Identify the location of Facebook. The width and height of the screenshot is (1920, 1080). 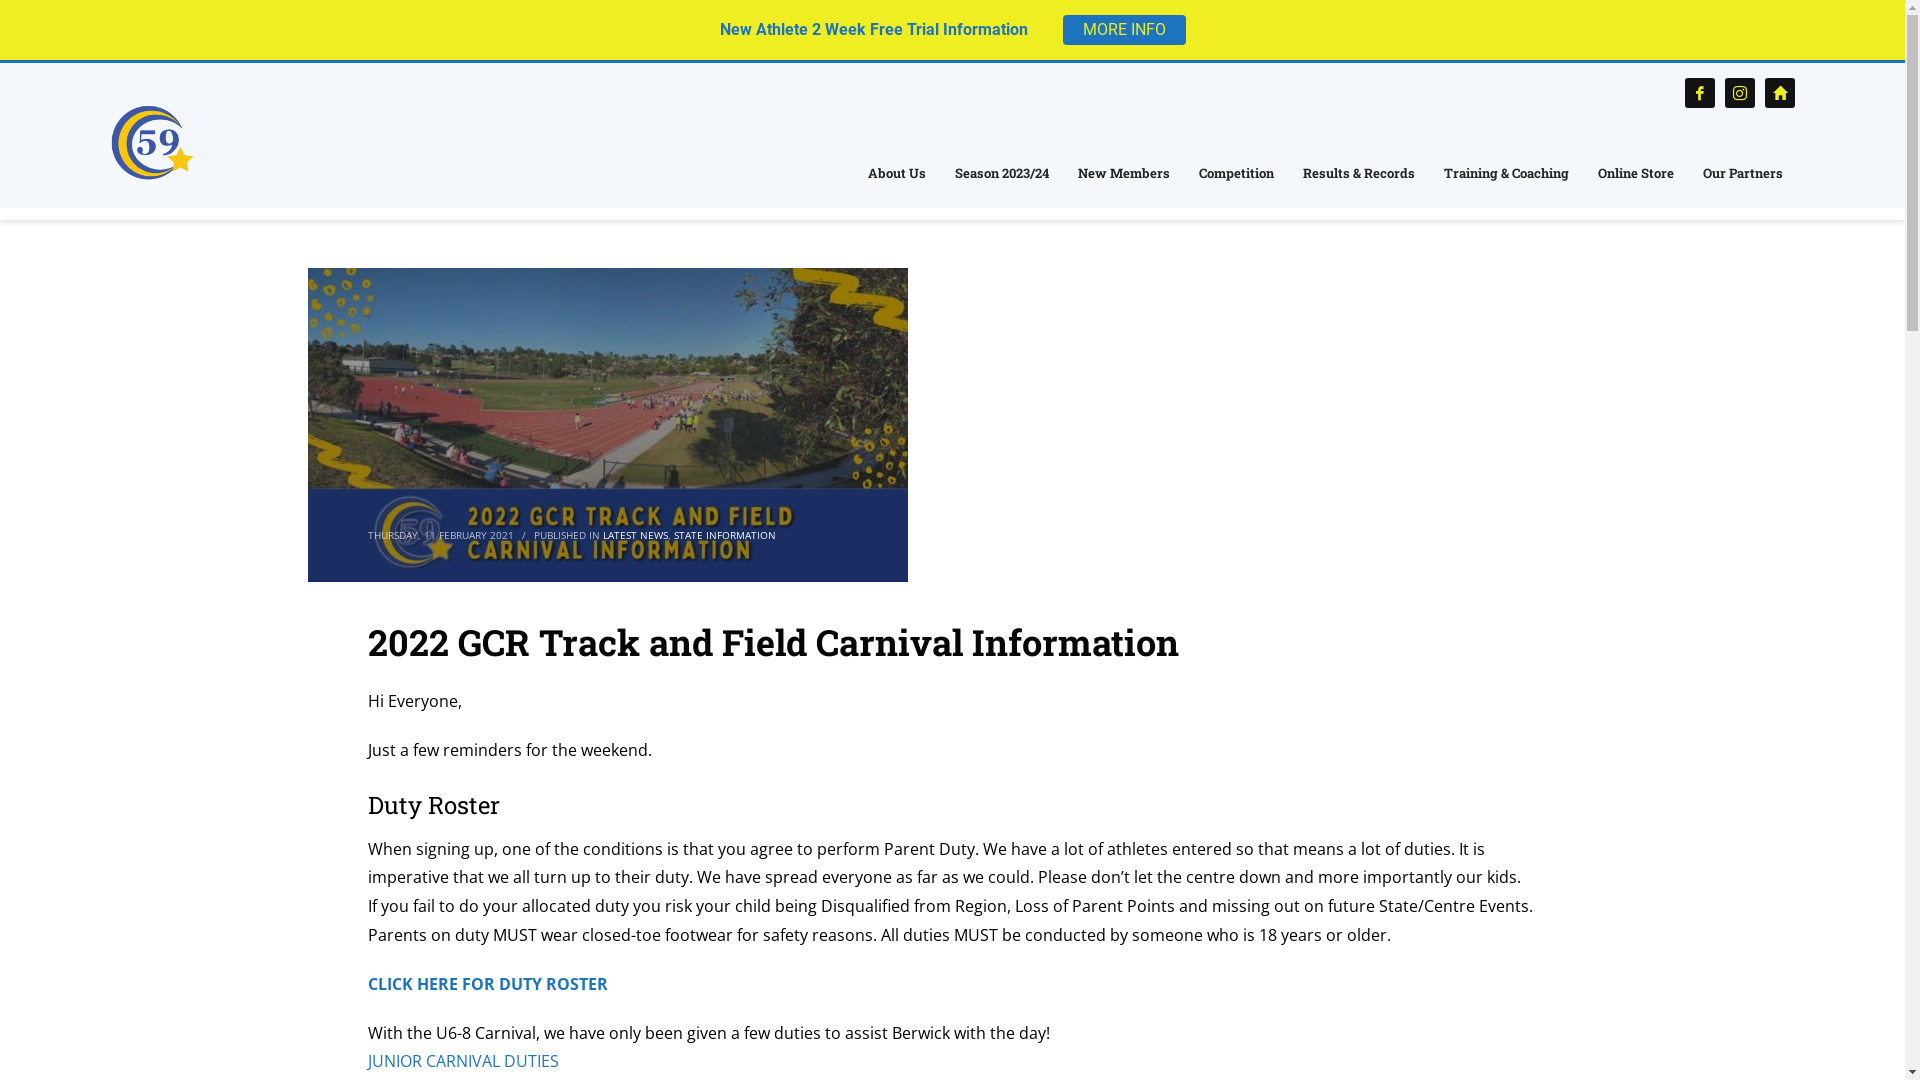
(1700, 92).